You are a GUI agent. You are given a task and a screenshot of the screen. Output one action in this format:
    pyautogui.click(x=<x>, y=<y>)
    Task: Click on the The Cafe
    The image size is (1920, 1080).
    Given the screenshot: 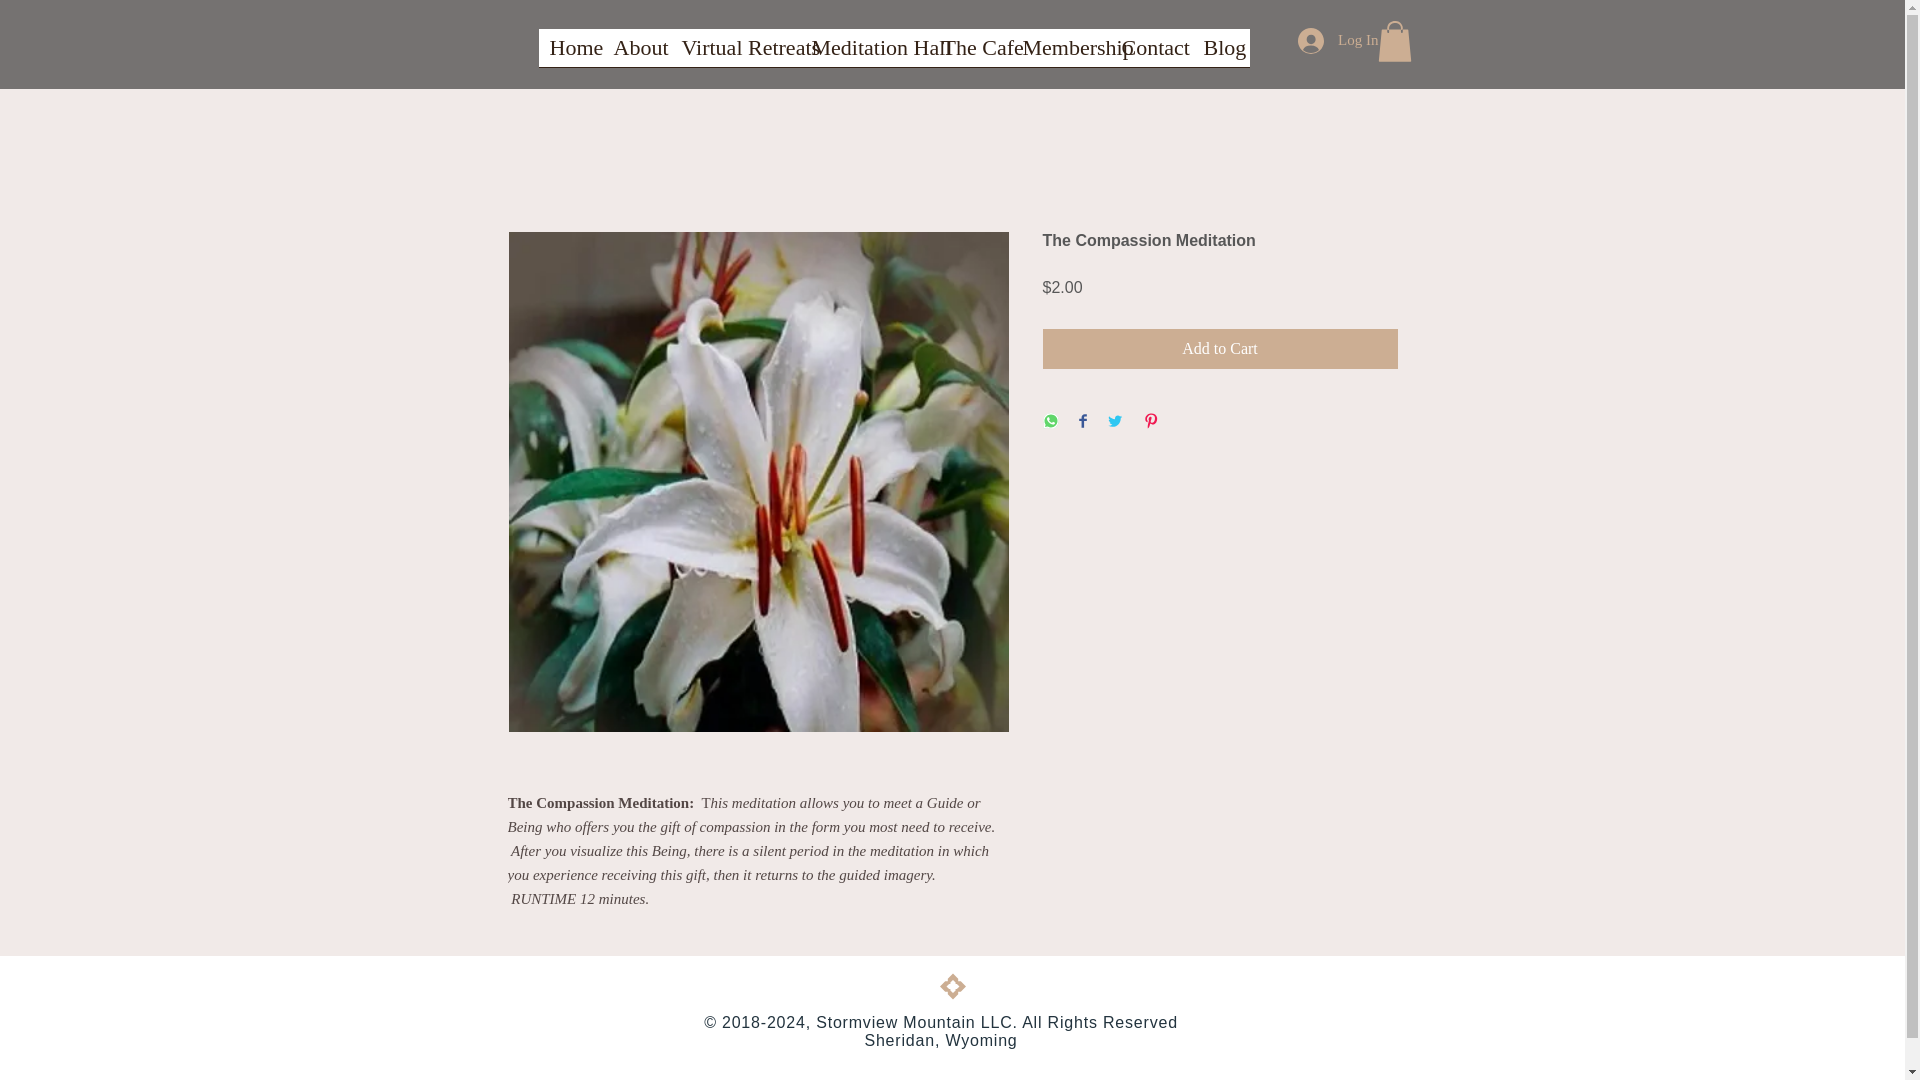 What is the action you would take?
    pyautogui.click(x=971, y=54)
    